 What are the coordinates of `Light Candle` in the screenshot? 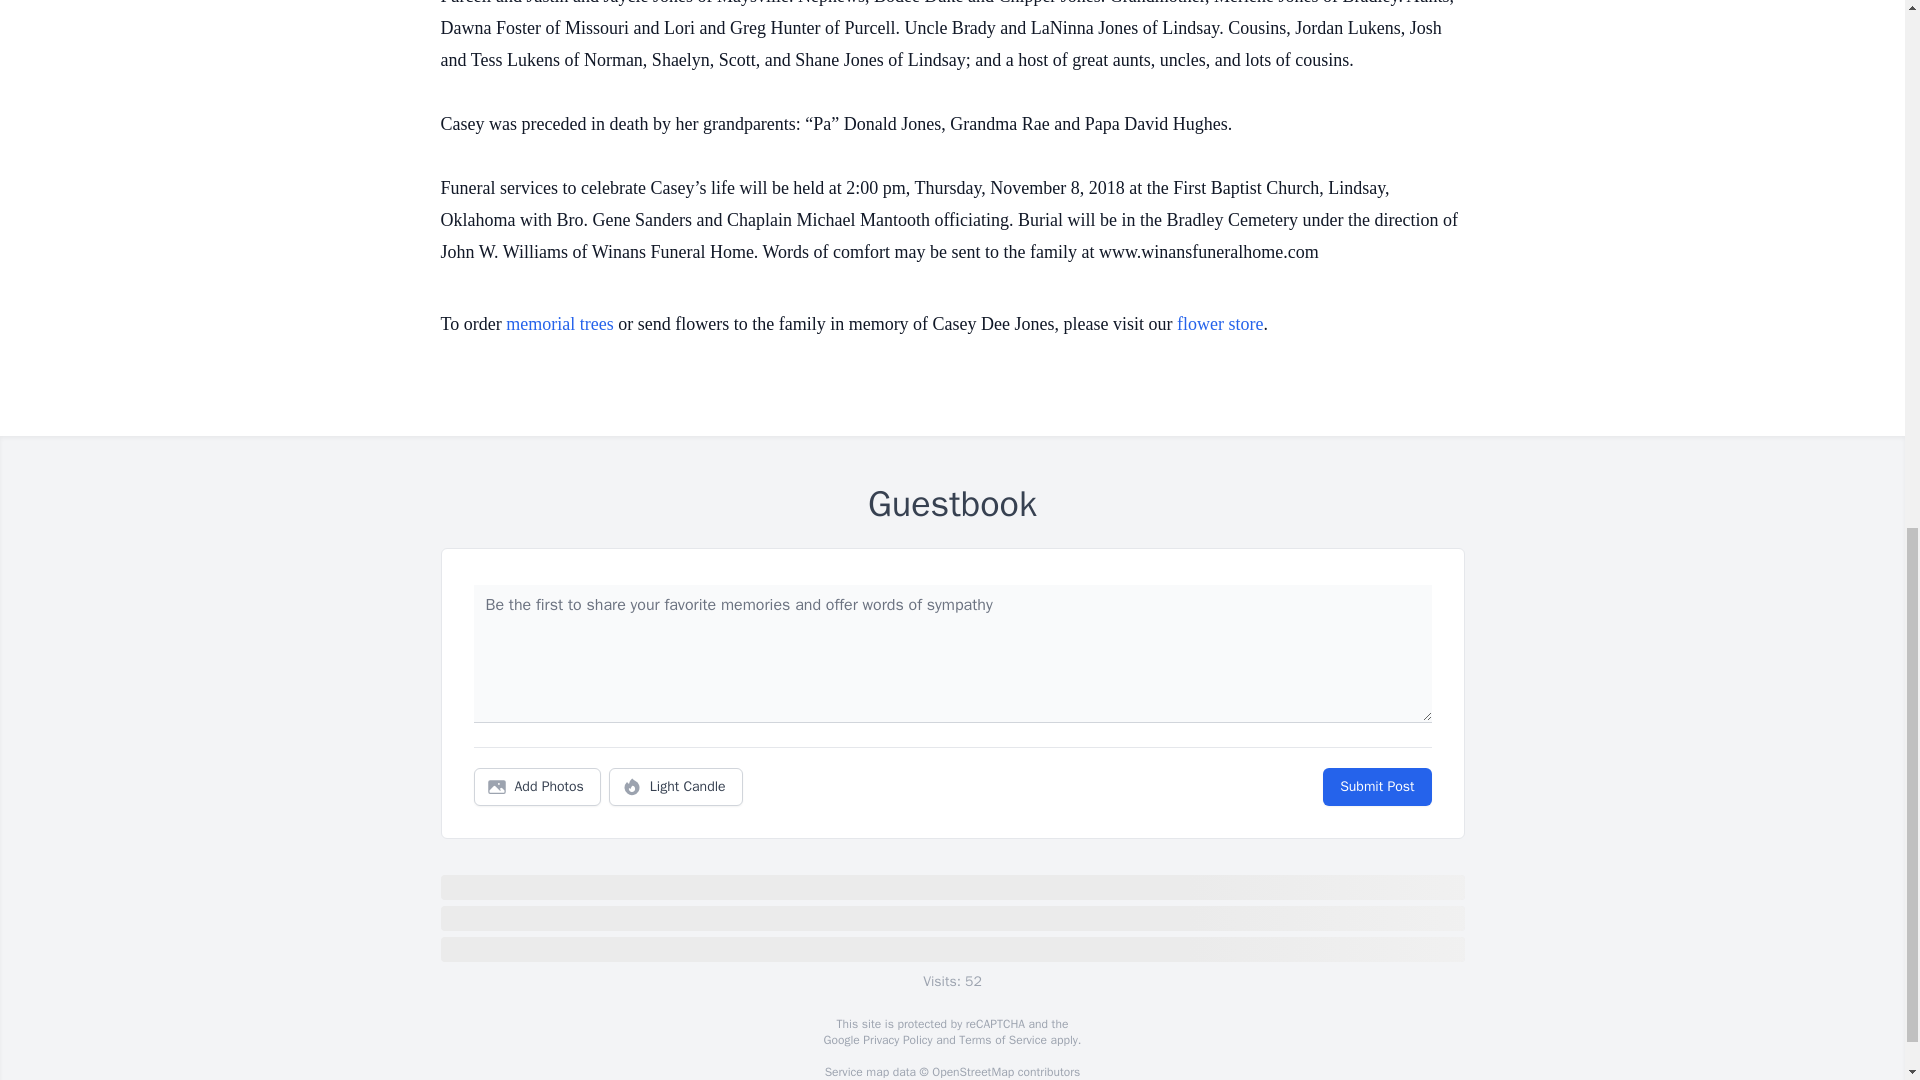 It's located at (676, 786).